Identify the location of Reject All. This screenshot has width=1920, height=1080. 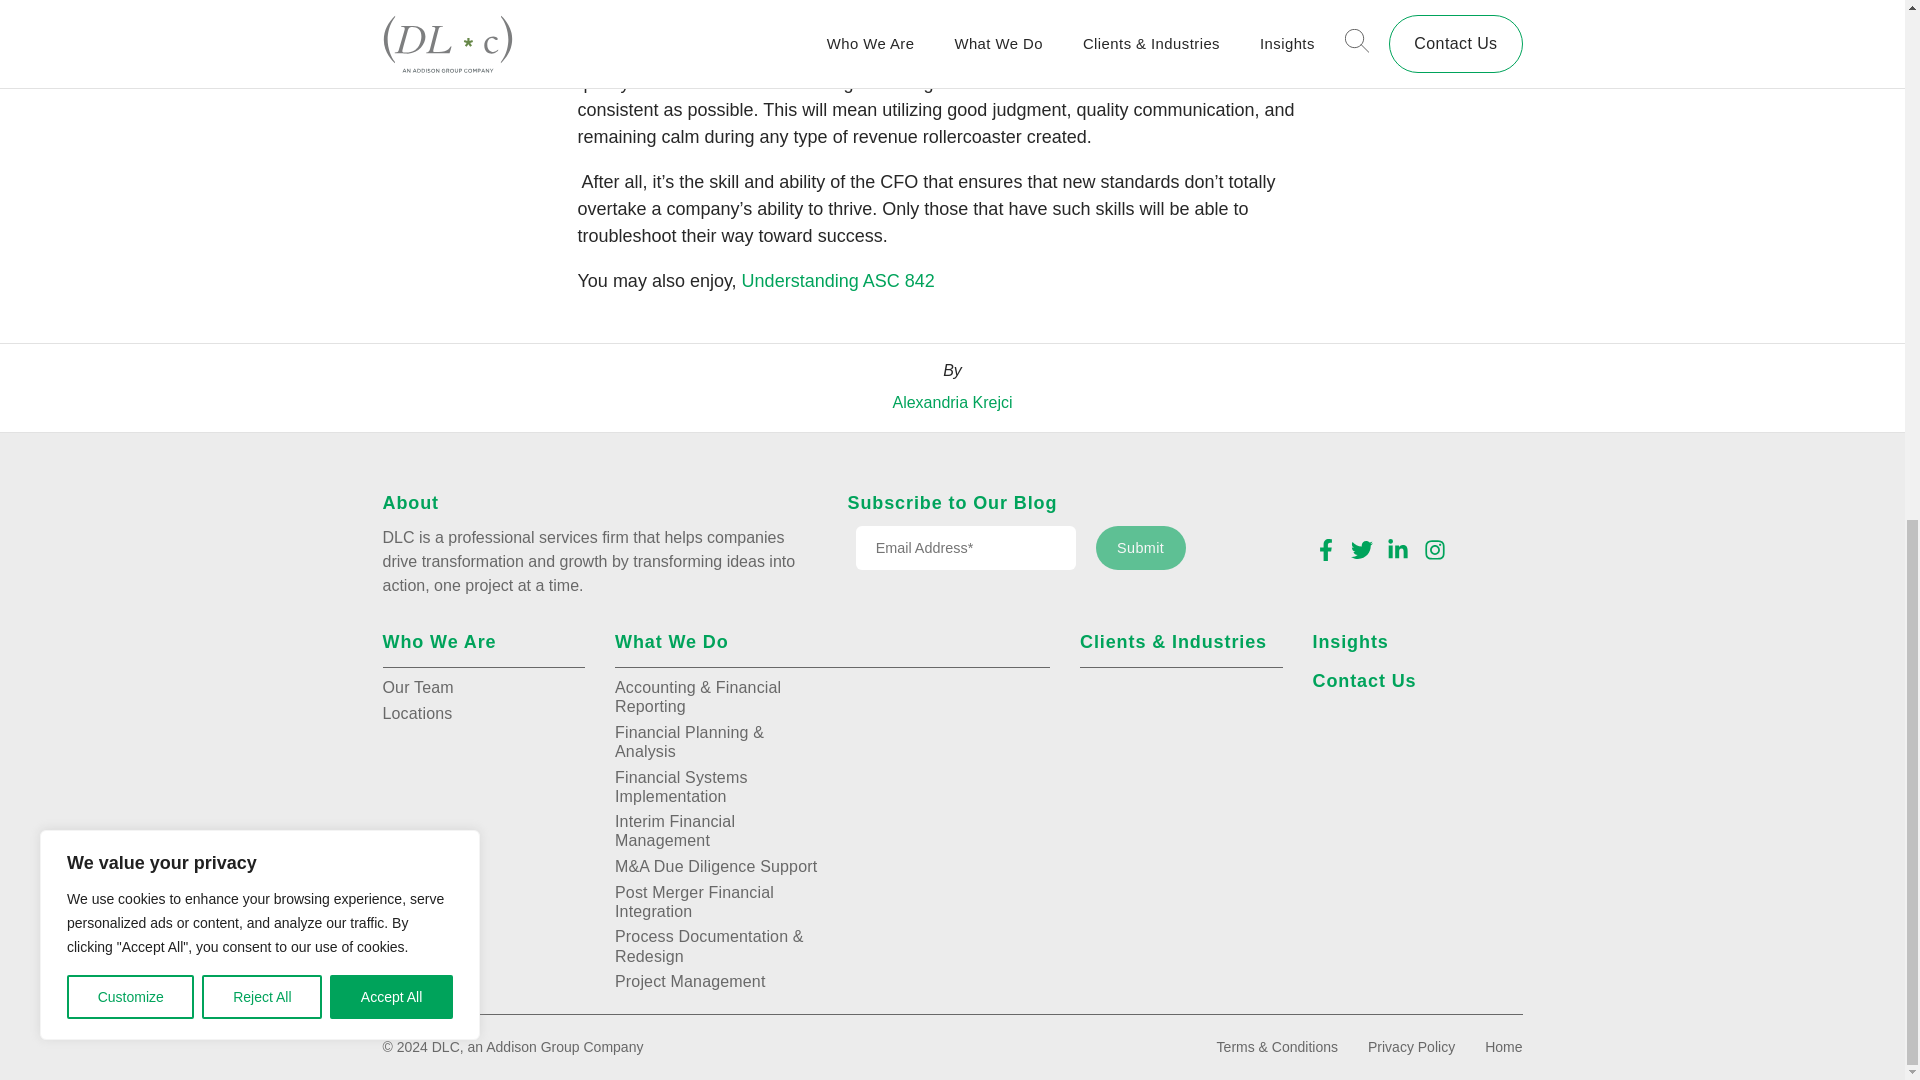
(262, 10).